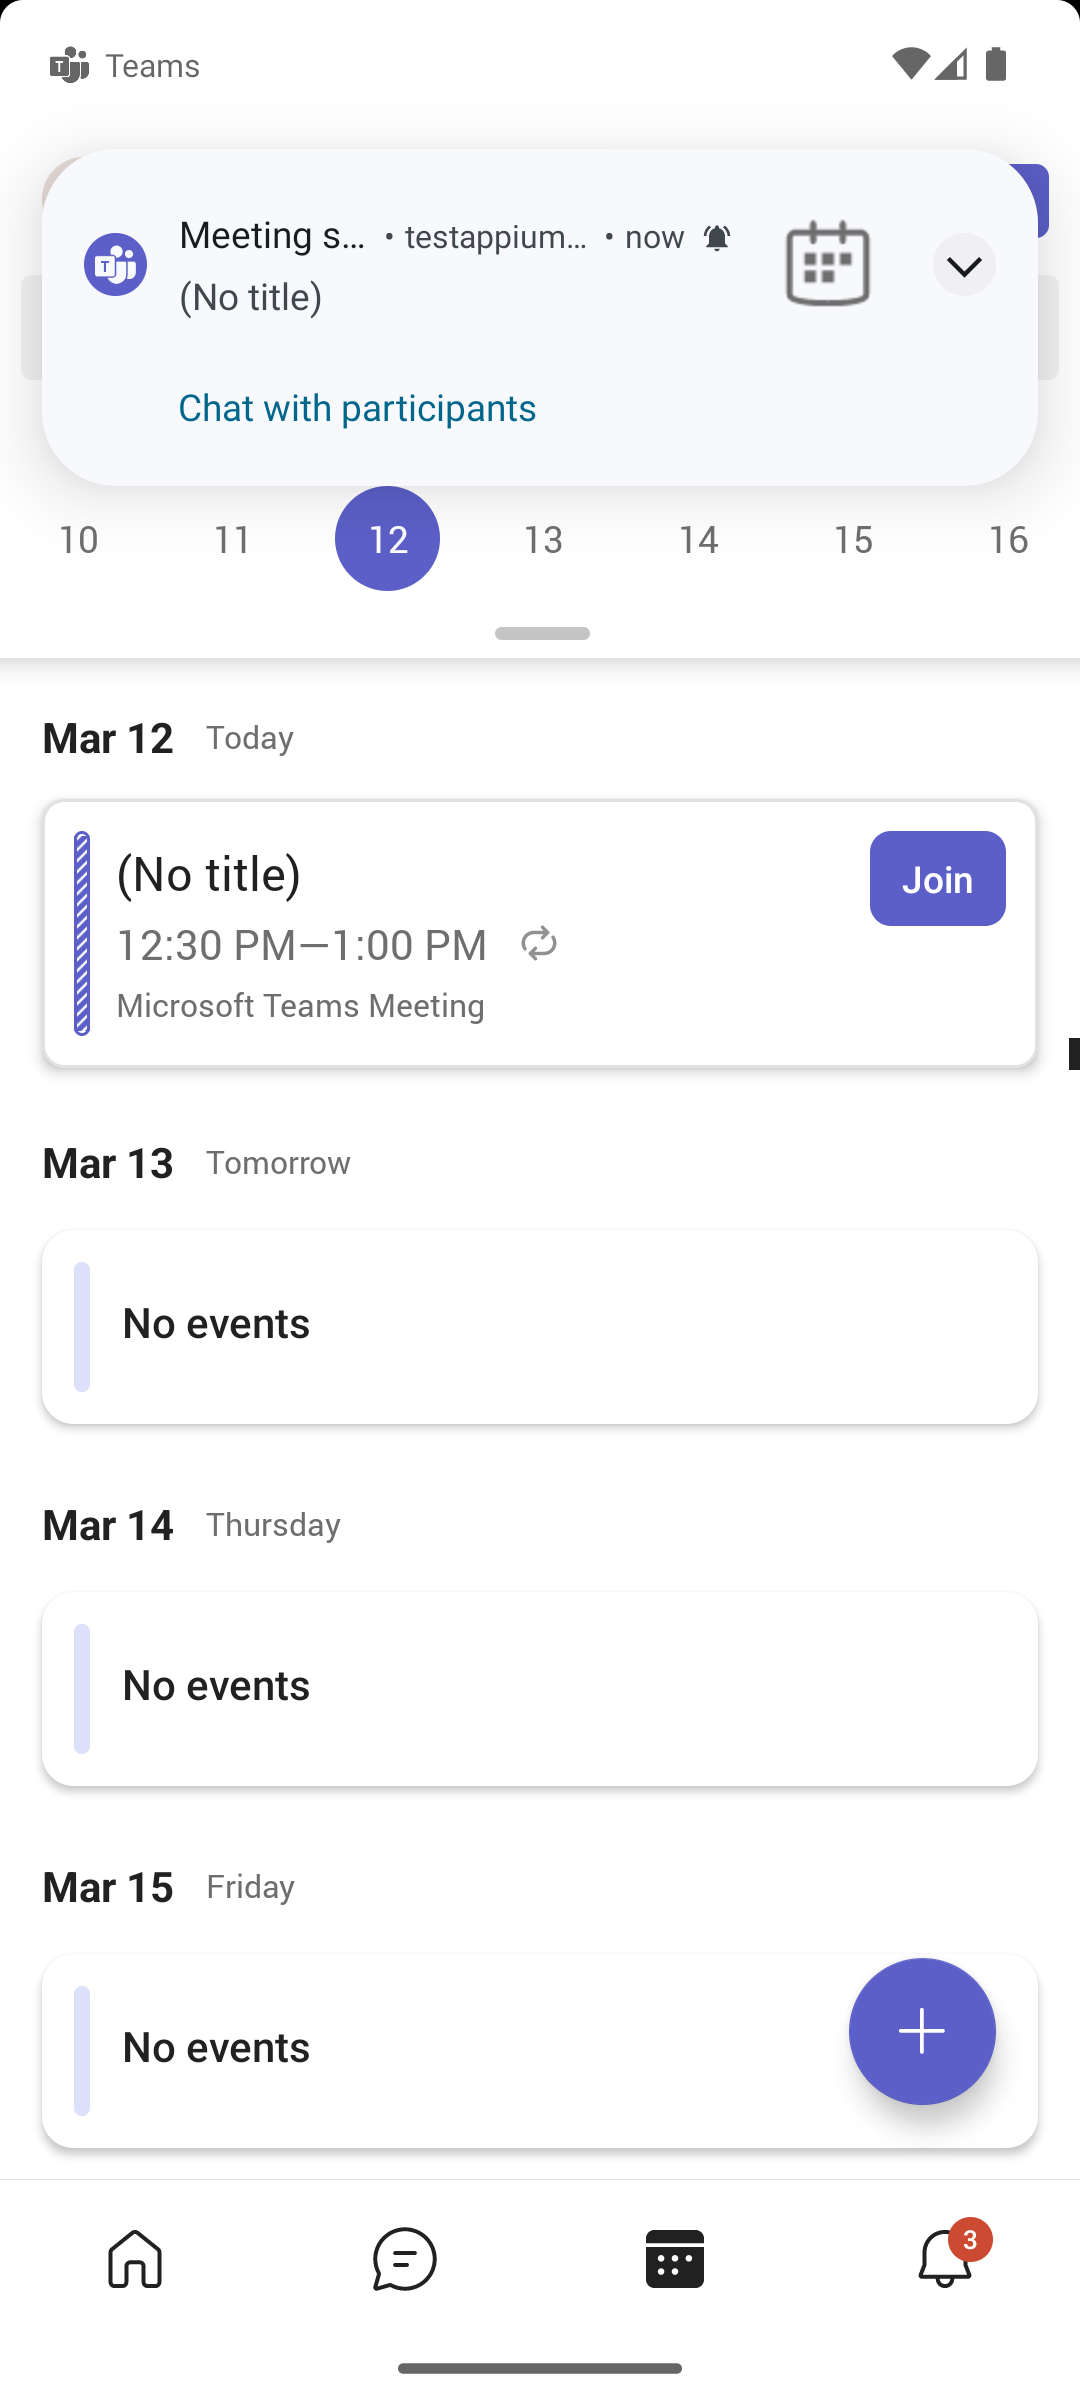 The width and height of the screenshot is (1080, 2400). What do you see at coordinates (944, 2258) in the screenshot?
I see `Activity tab,4 of 4, not selected, 3 new 3` at bounding box center [944, 2258].